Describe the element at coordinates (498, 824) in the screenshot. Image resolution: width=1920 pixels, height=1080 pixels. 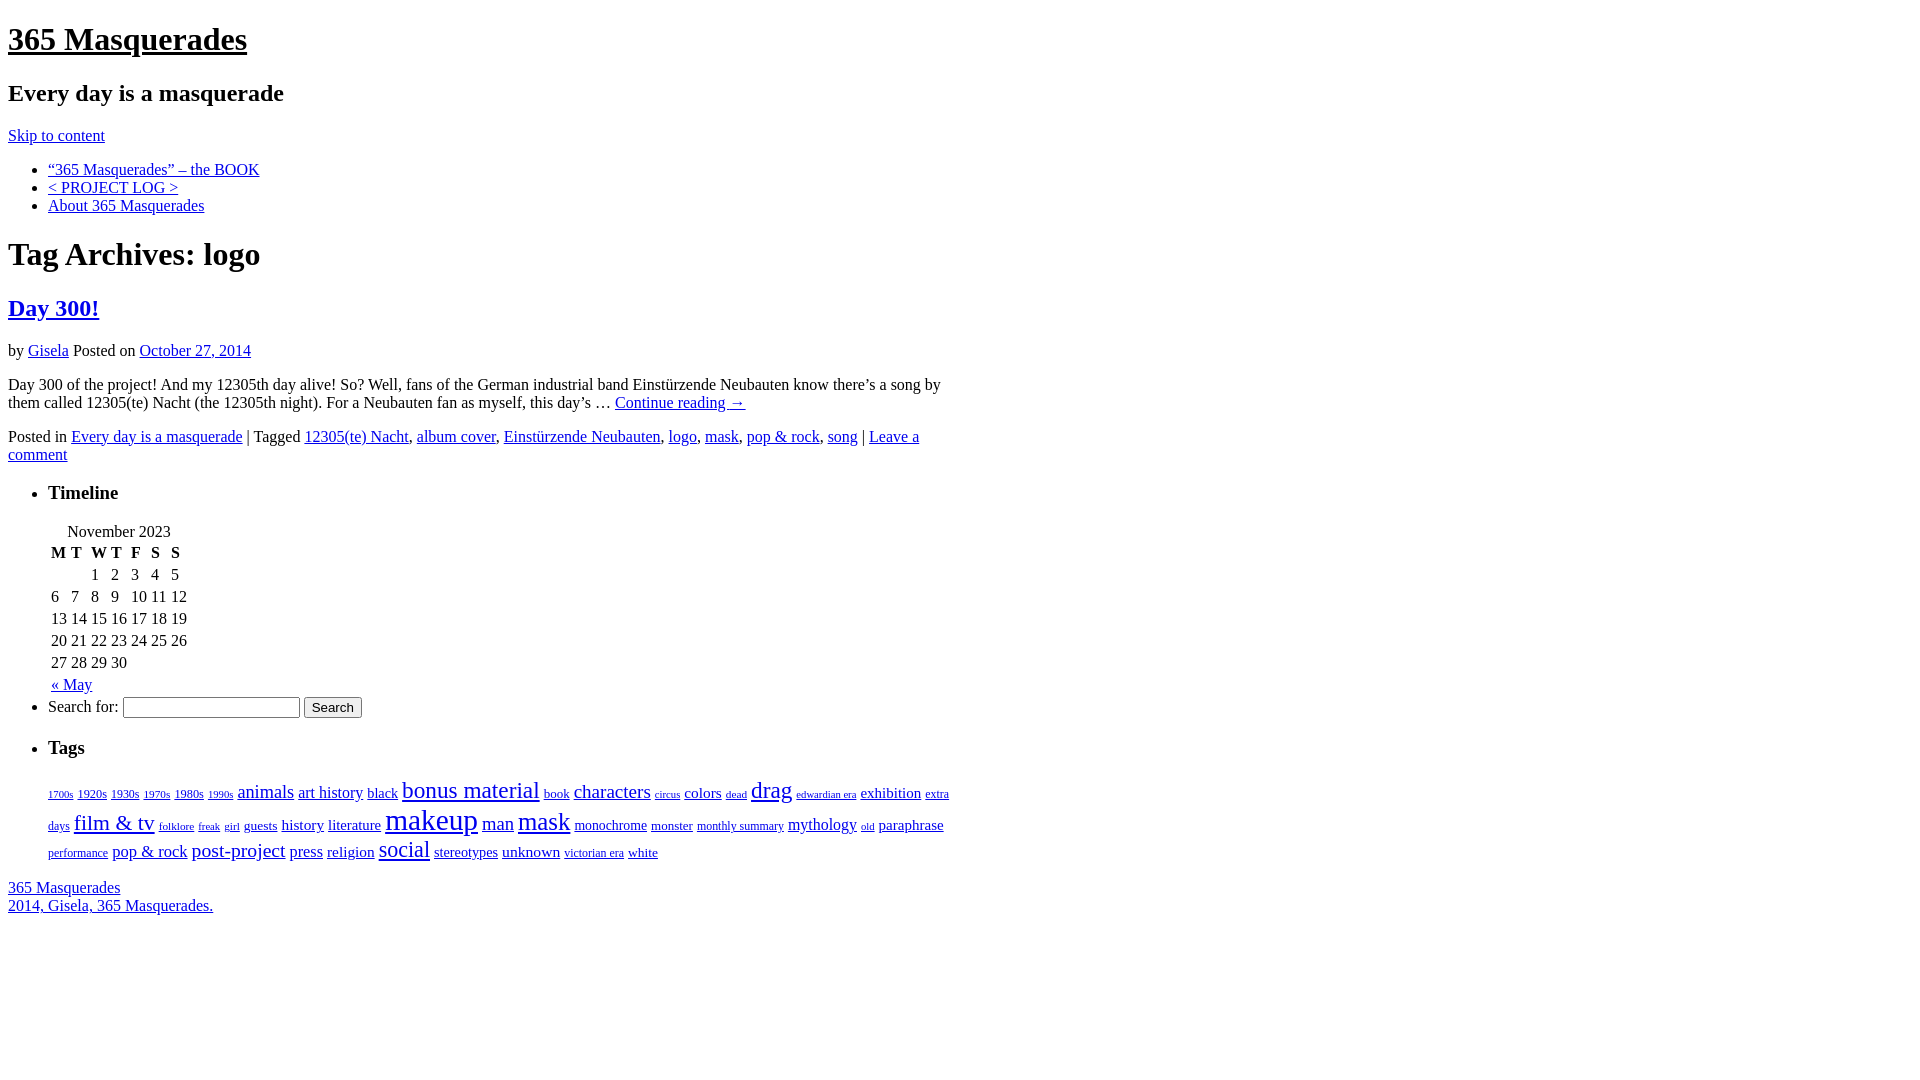
I see `man` at that location.